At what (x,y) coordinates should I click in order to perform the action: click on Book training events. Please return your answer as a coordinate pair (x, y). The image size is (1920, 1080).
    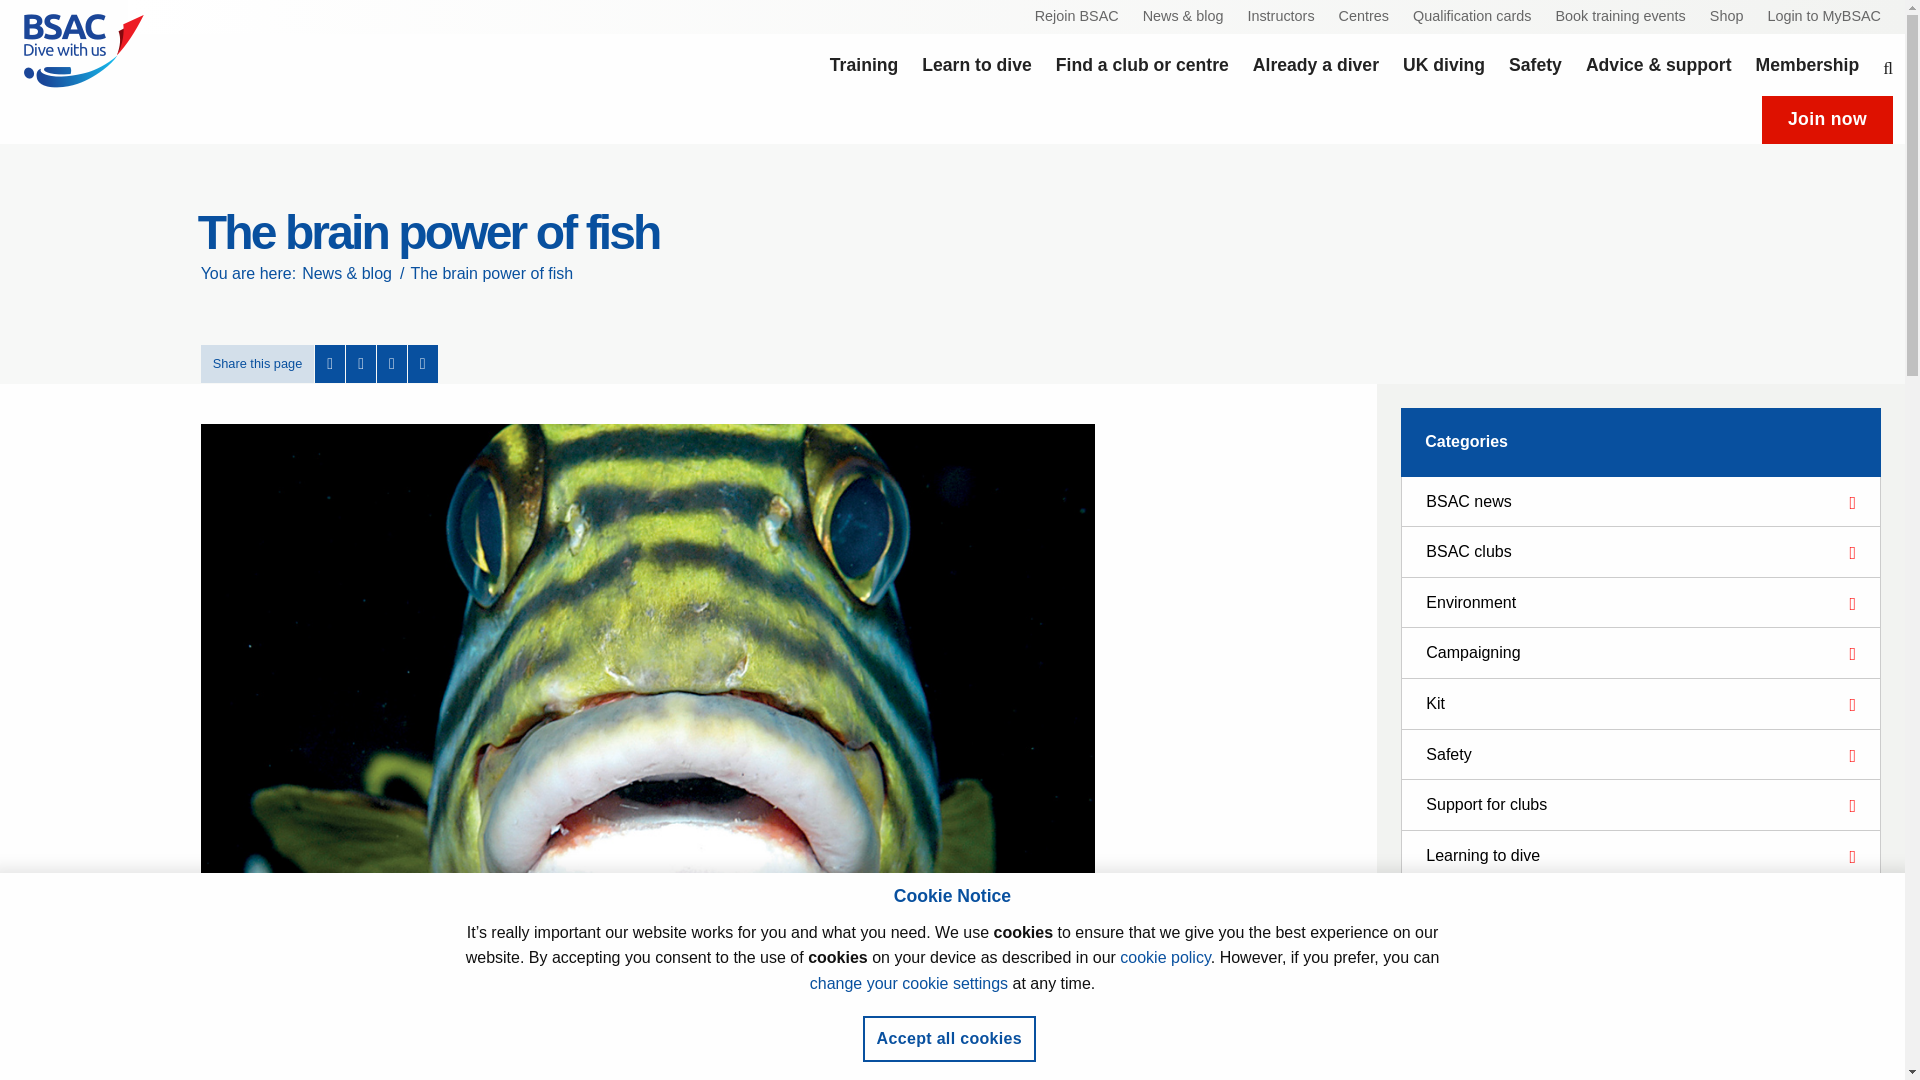
    Looking at the image, I should click on (1620, 17).